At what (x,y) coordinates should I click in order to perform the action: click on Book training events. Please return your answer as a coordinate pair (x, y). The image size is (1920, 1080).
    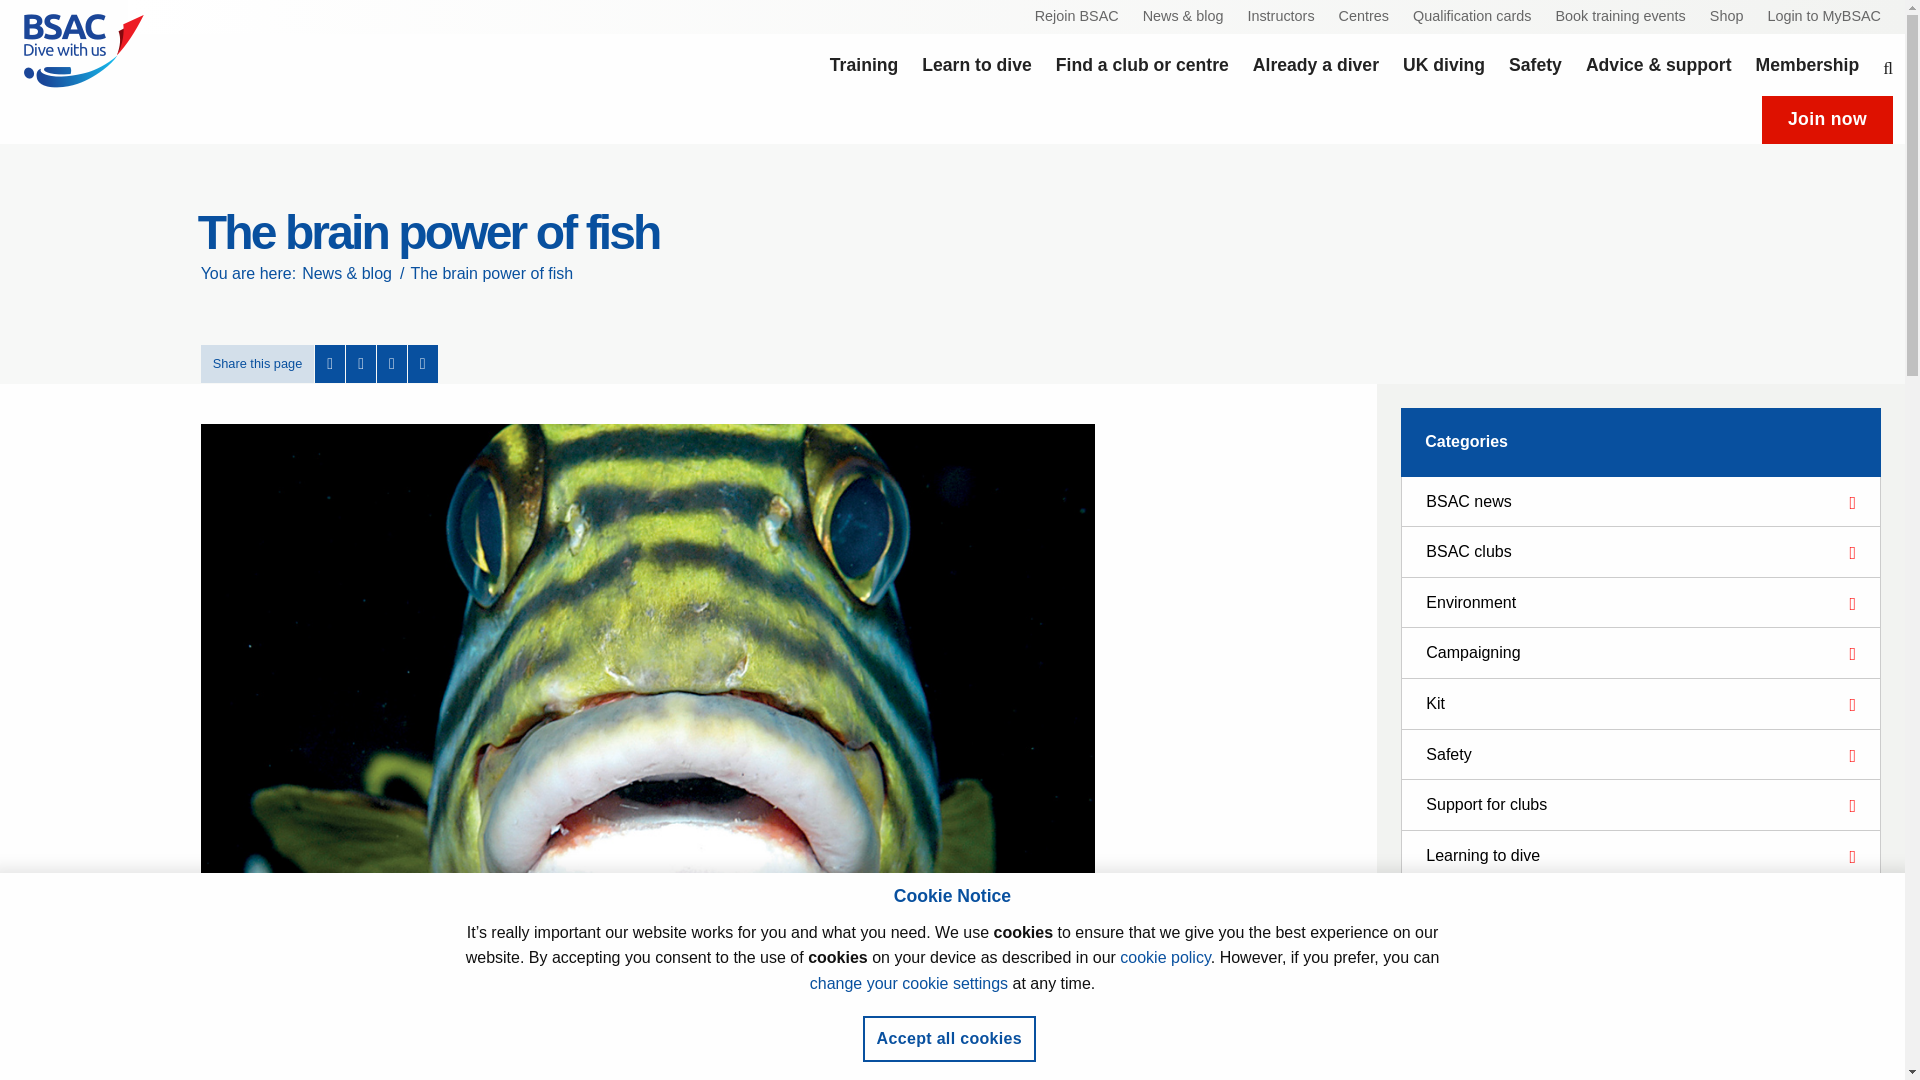
    Looking at the image, I should click on (1620, 17).